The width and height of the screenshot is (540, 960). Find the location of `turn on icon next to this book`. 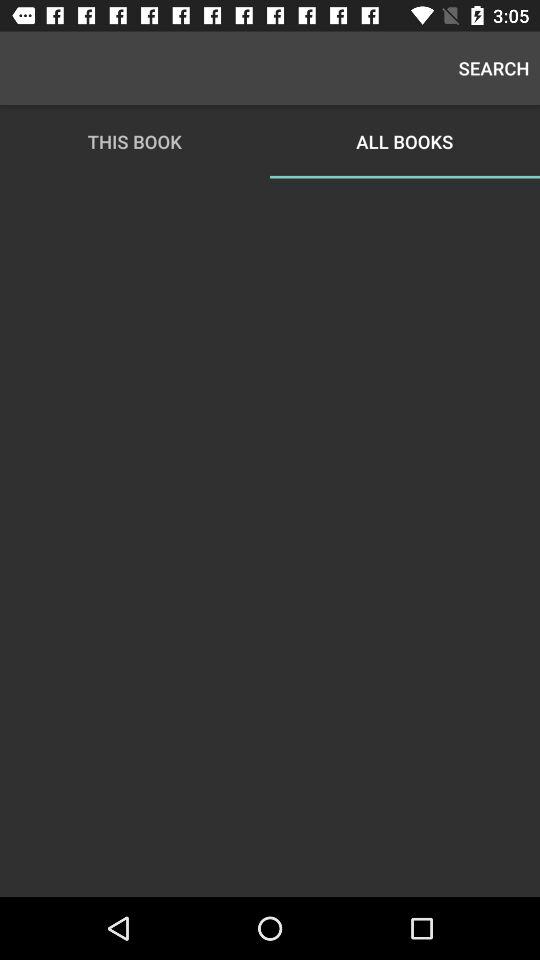

turn on icon next to this book is located at coordinates (494, 68).